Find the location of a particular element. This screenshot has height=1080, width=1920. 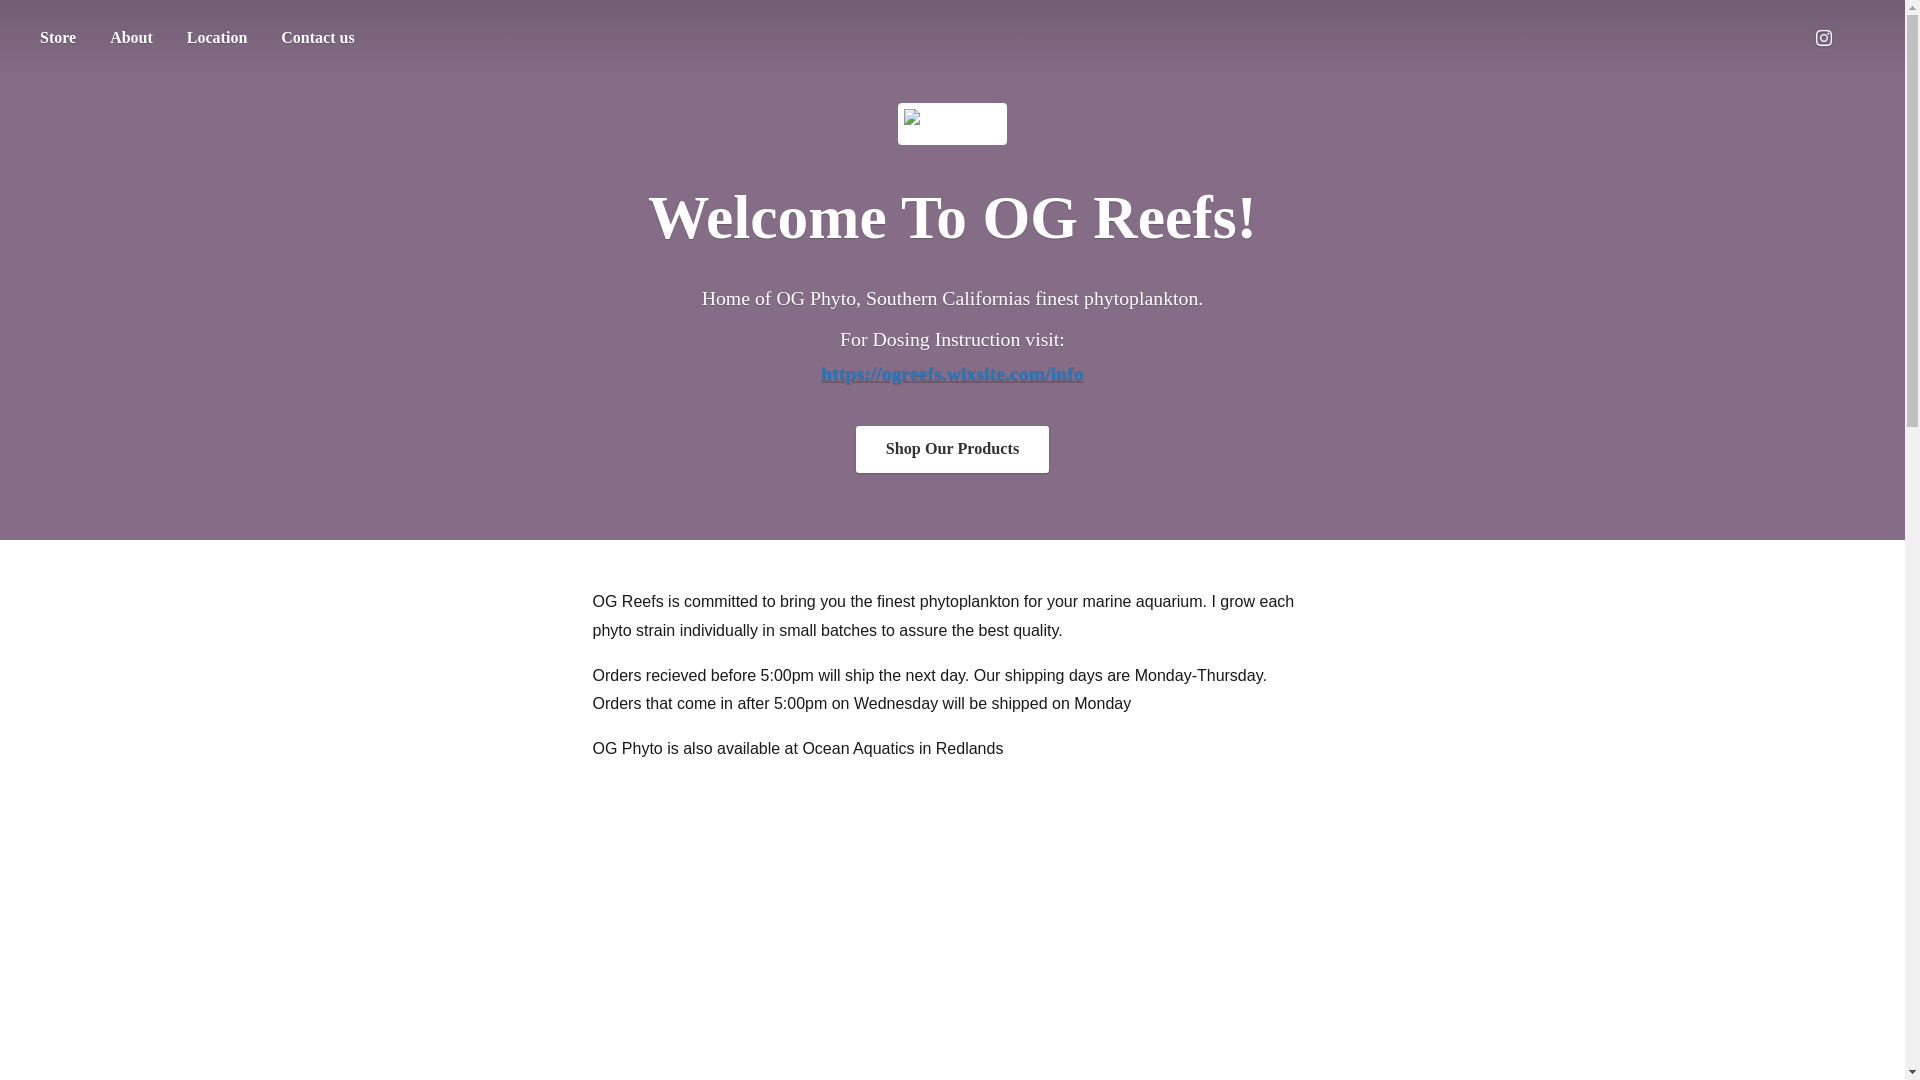

Location is located at coordinates (216, 38).